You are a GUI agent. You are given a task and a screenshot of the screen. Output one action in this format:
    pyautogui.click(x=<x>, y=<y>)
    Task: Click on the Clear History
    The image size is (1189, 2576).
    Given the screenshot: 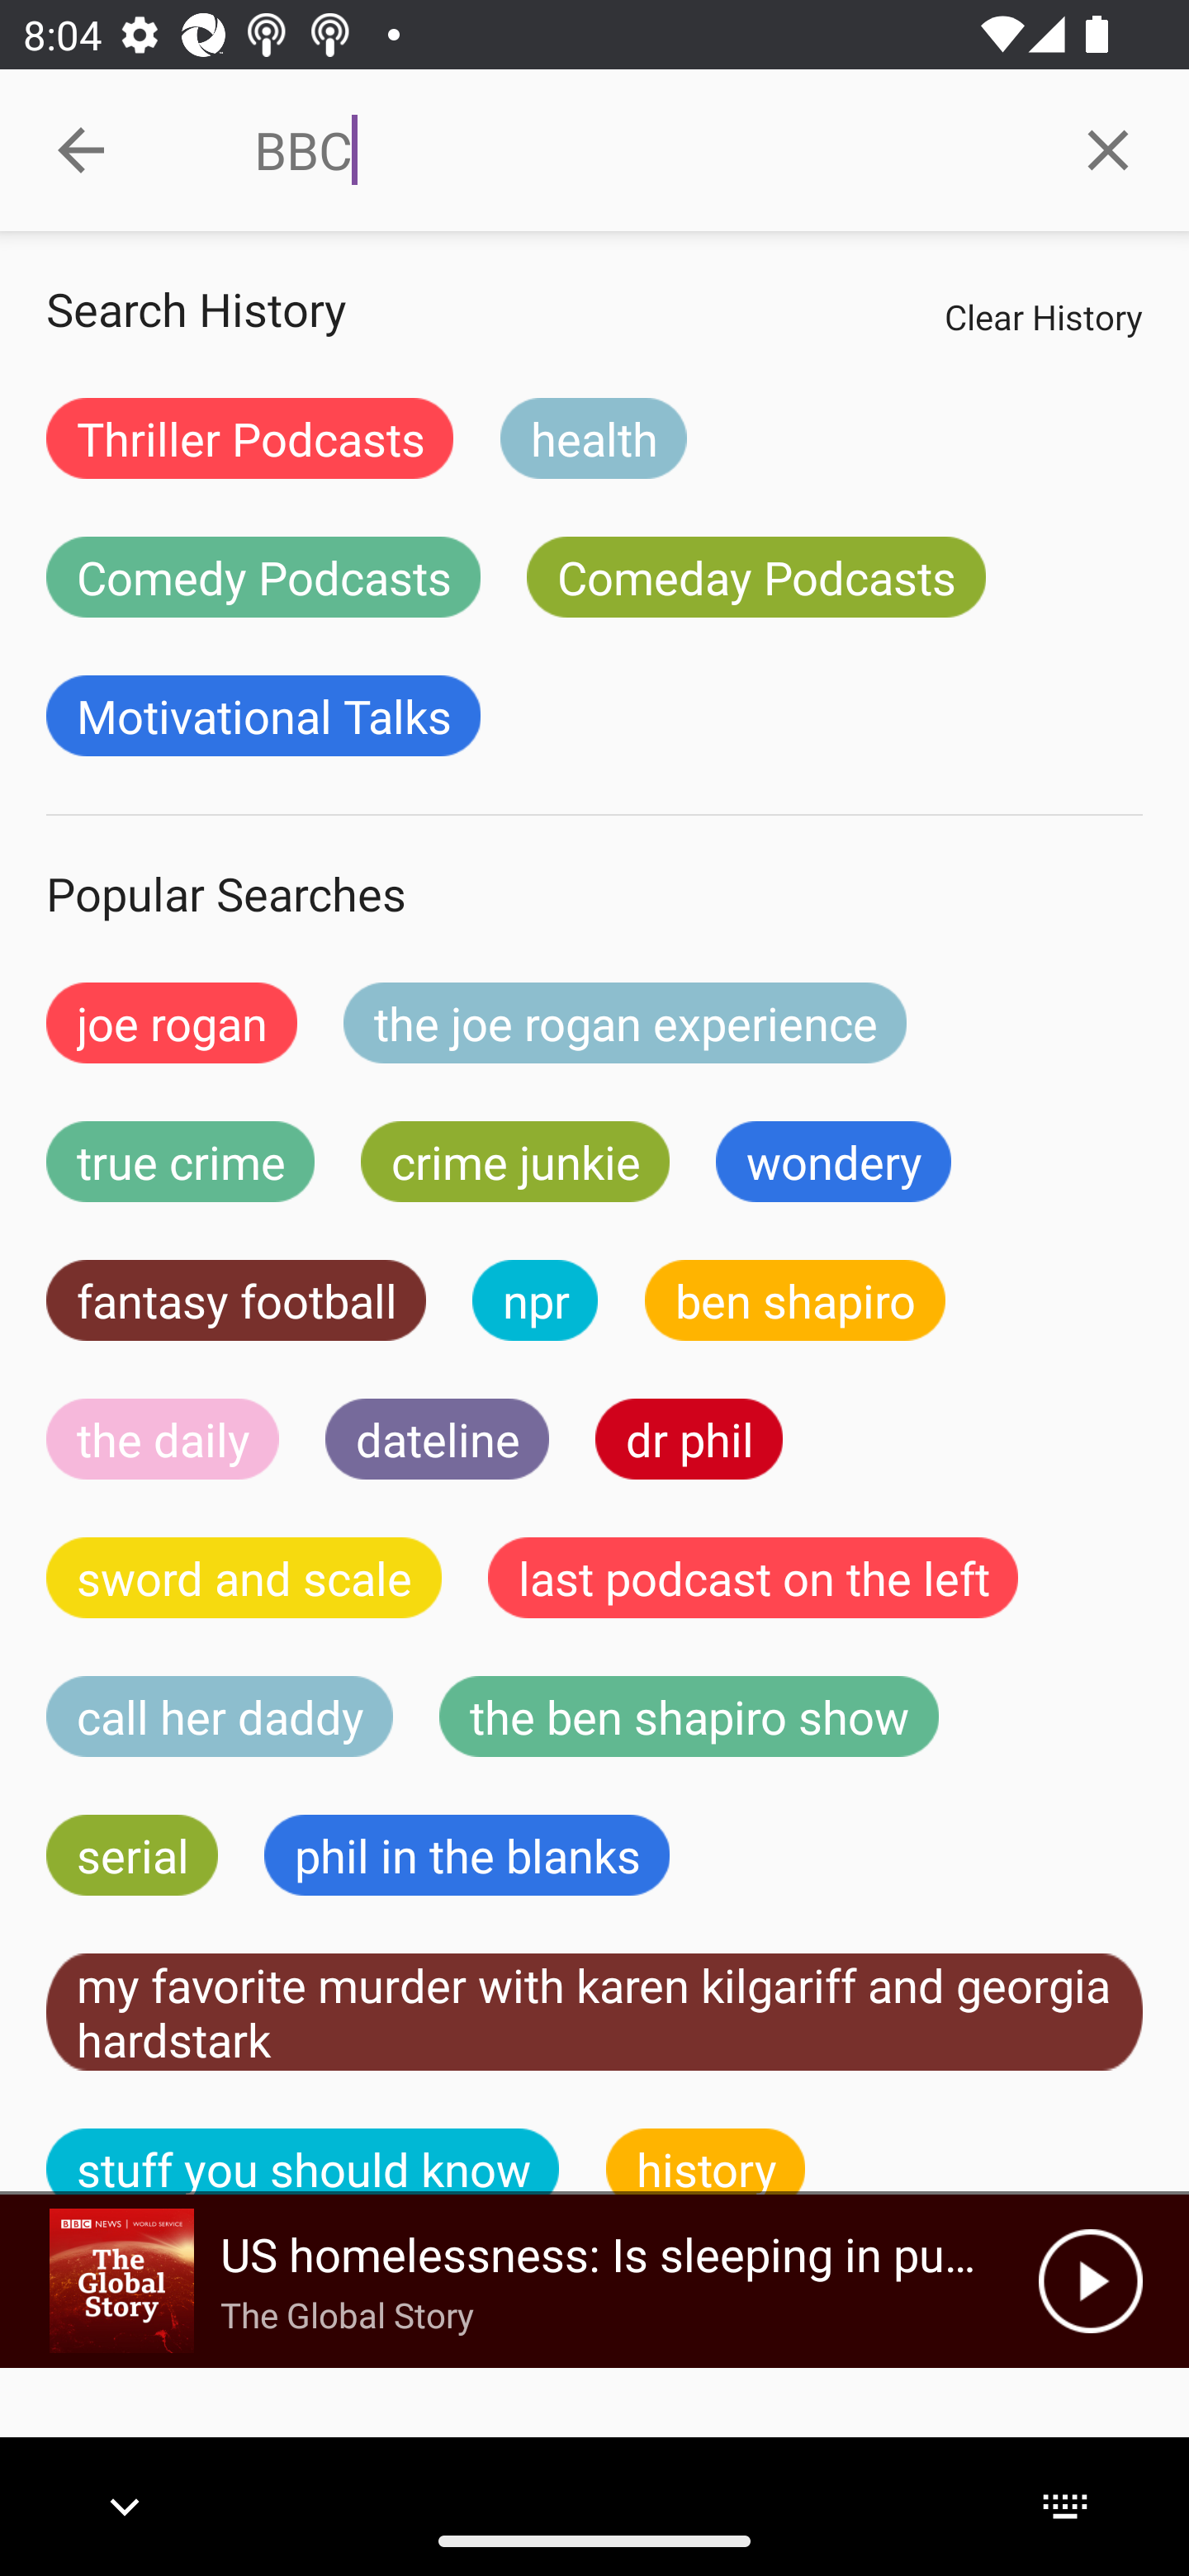 What is the action you would take?
    pyautogui.click(x=1043, y=316)
    